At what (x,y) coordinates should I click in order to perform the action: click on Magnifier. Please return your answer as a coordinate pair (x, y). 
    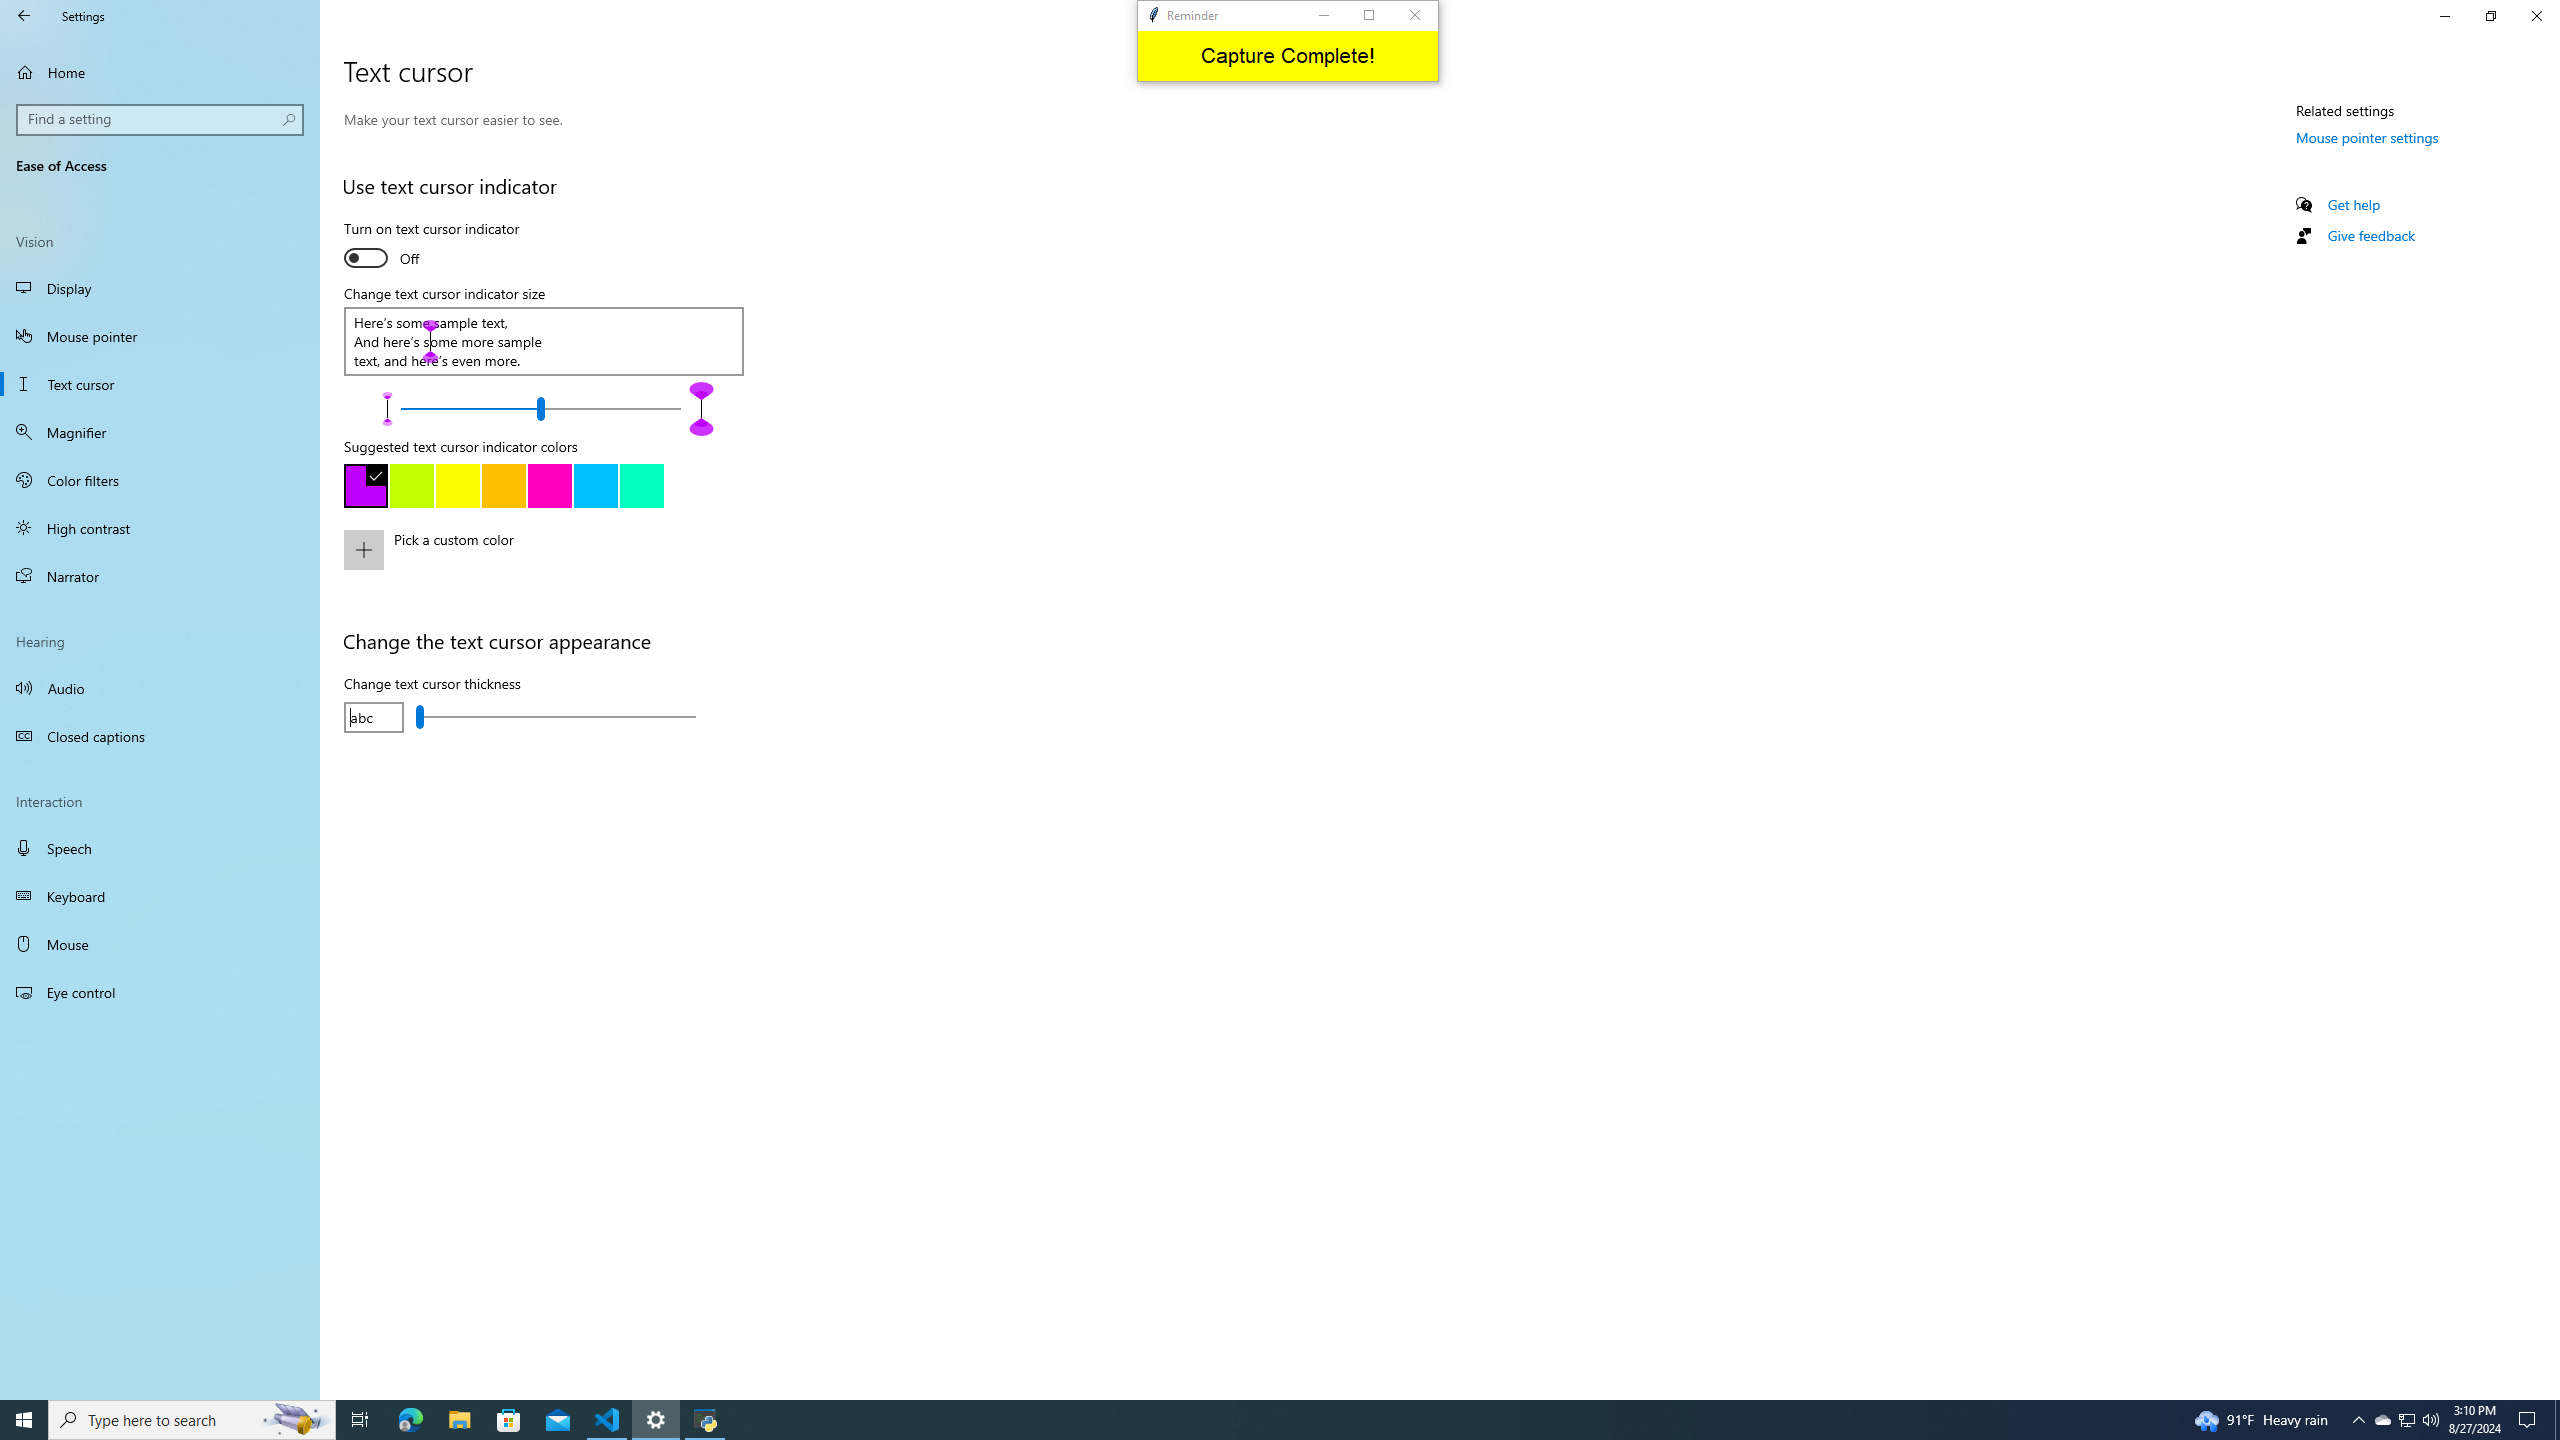
    Looking at the image, I should click on (160, 432).